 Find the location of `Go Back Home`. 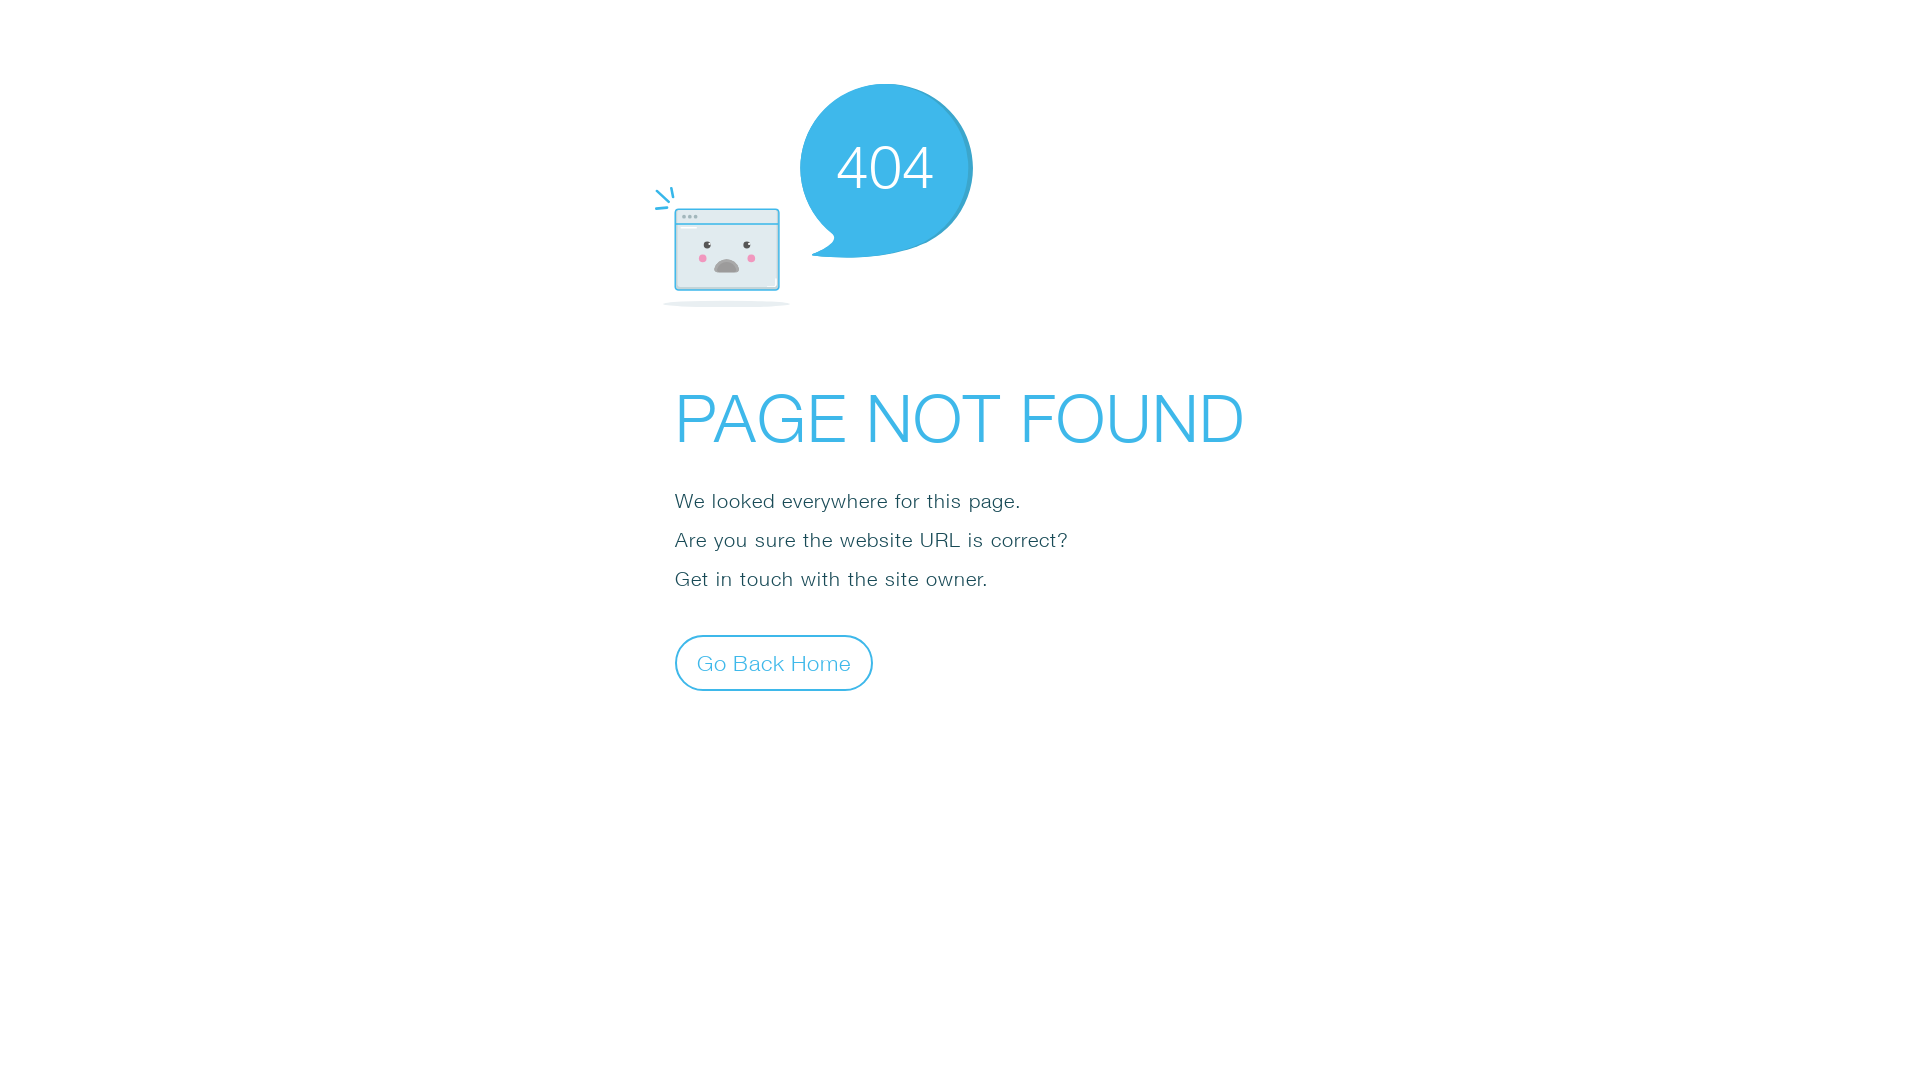

Go Back Home is located at coordinates (774, 662).